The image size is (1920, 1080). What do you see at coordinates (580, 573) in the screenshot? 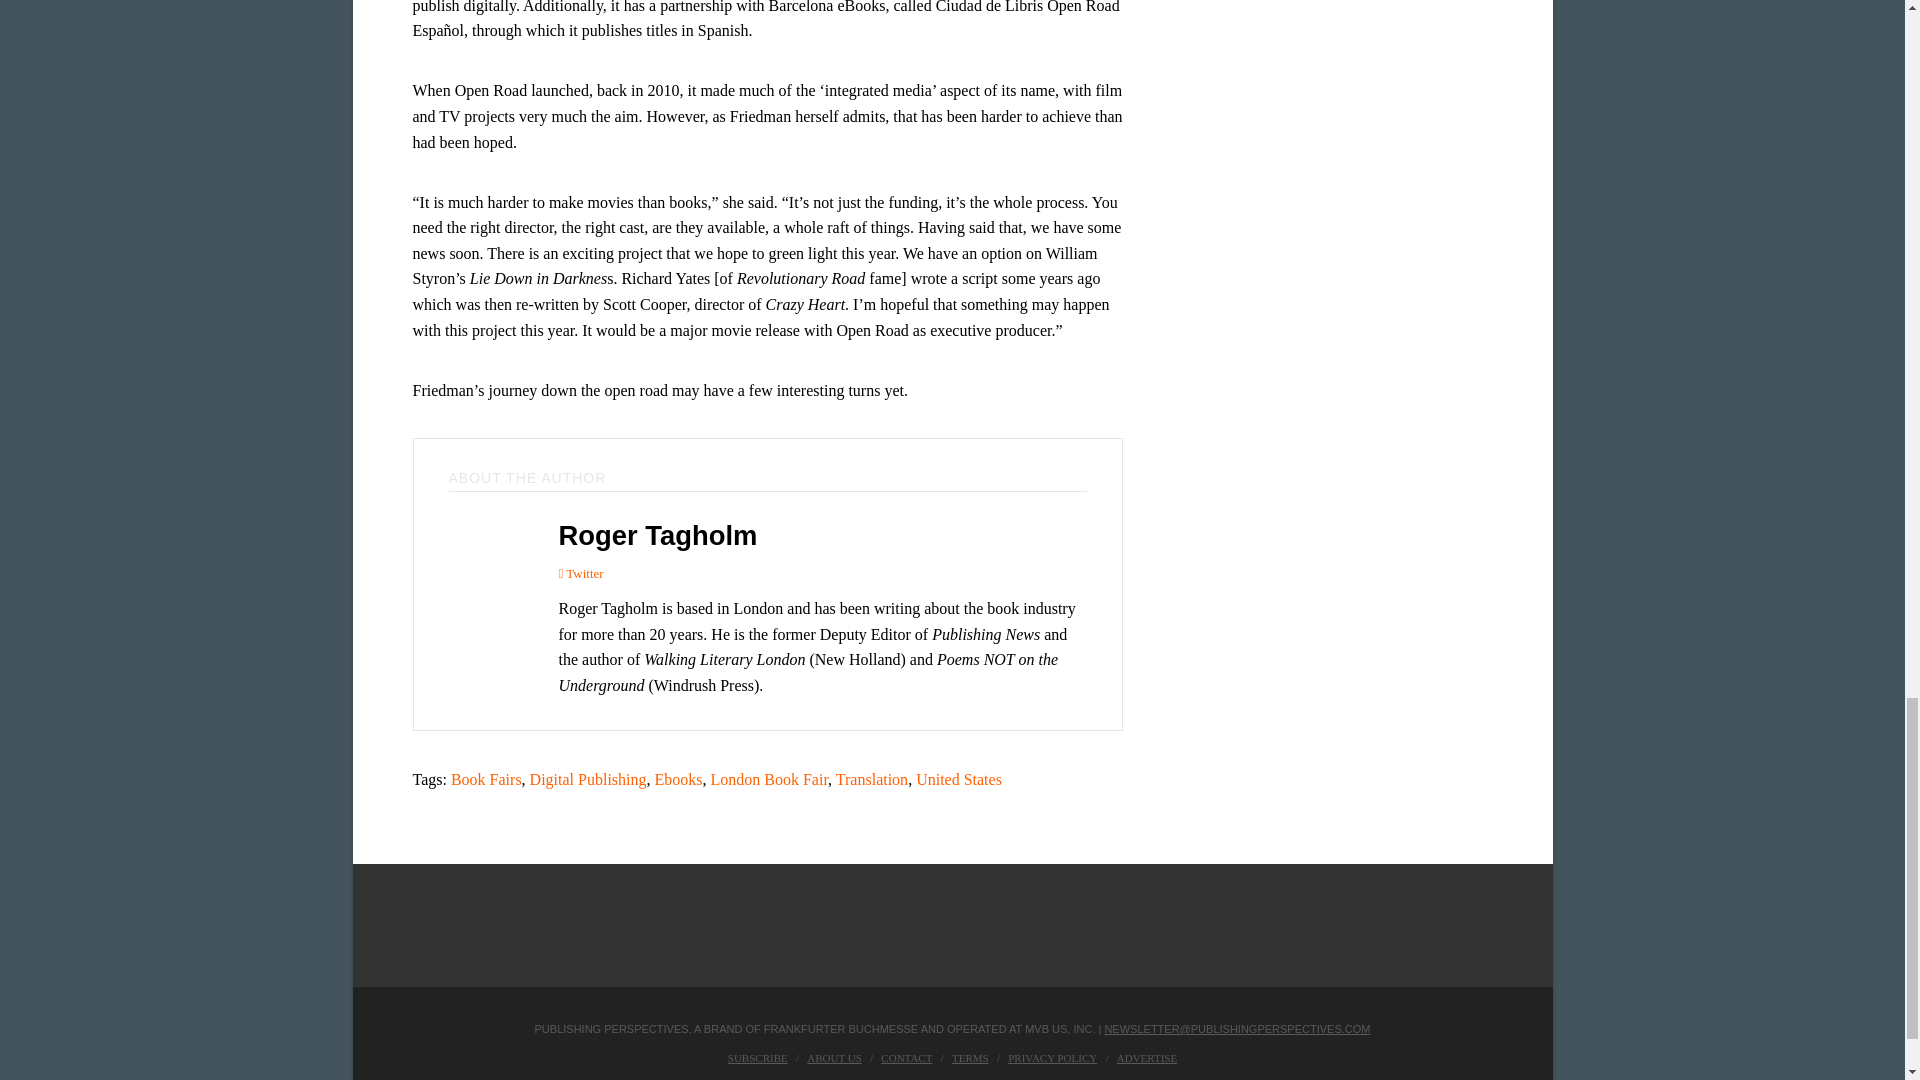
I see `Visit the Twitter Profile for Roger Tagholm` at bounding box center [580, 573].